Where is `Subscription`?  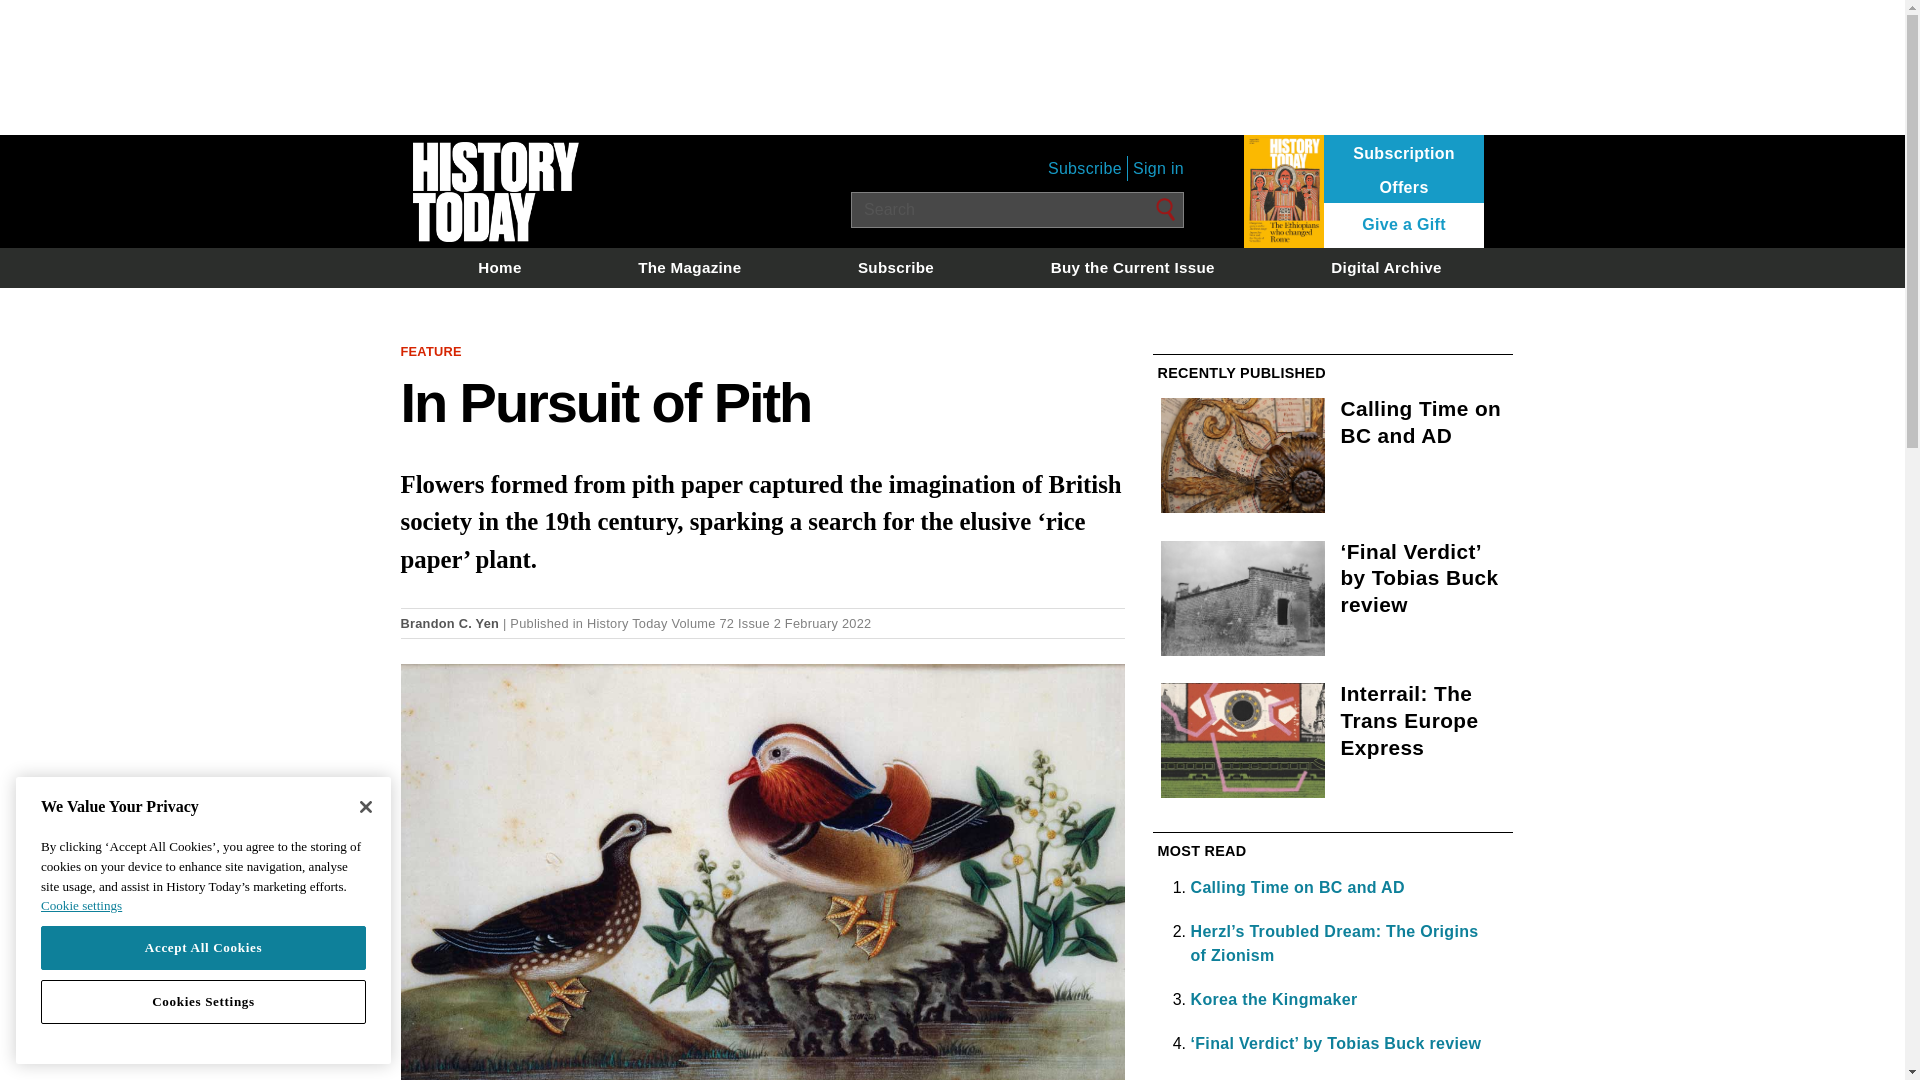
Subscription is located at coordinates (1404, 154).